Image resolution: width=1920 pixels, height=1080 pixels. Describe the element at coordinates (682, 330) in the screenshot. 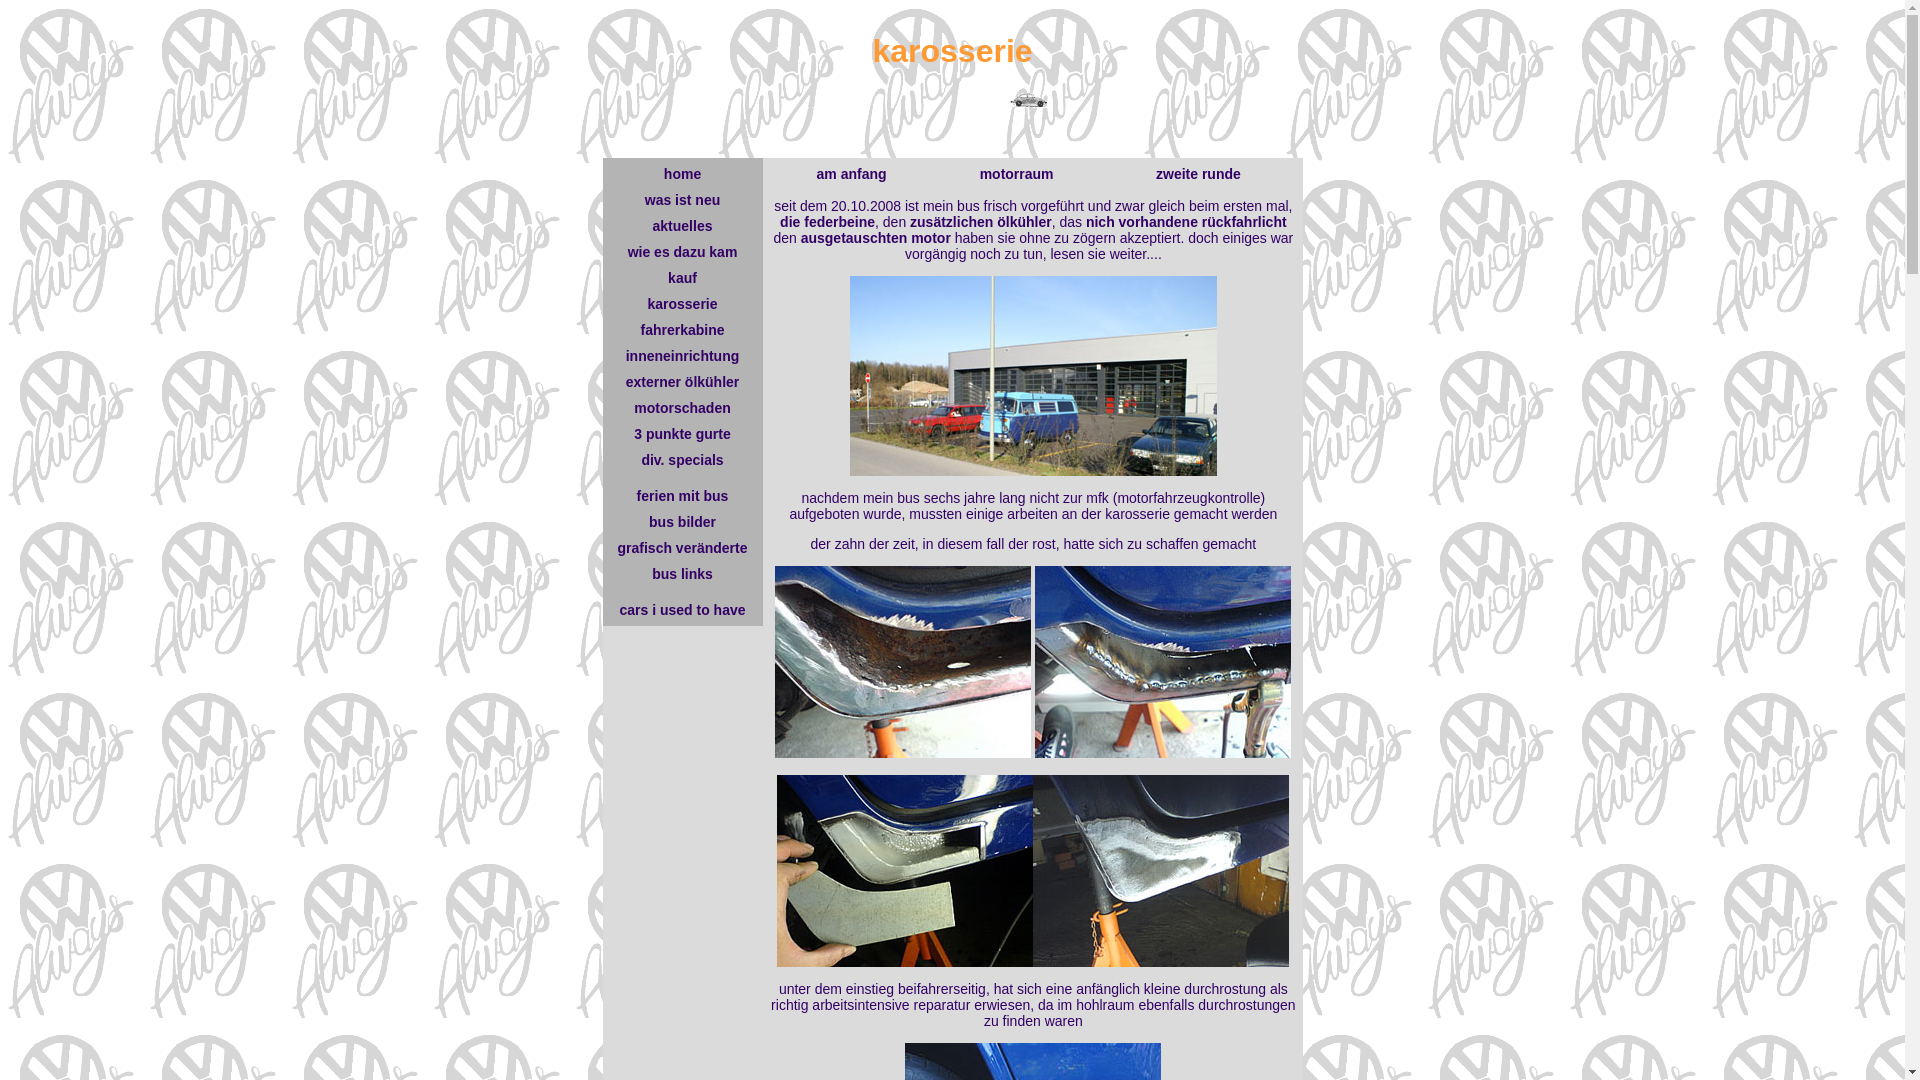

I see `fahrerkabine` at that location.